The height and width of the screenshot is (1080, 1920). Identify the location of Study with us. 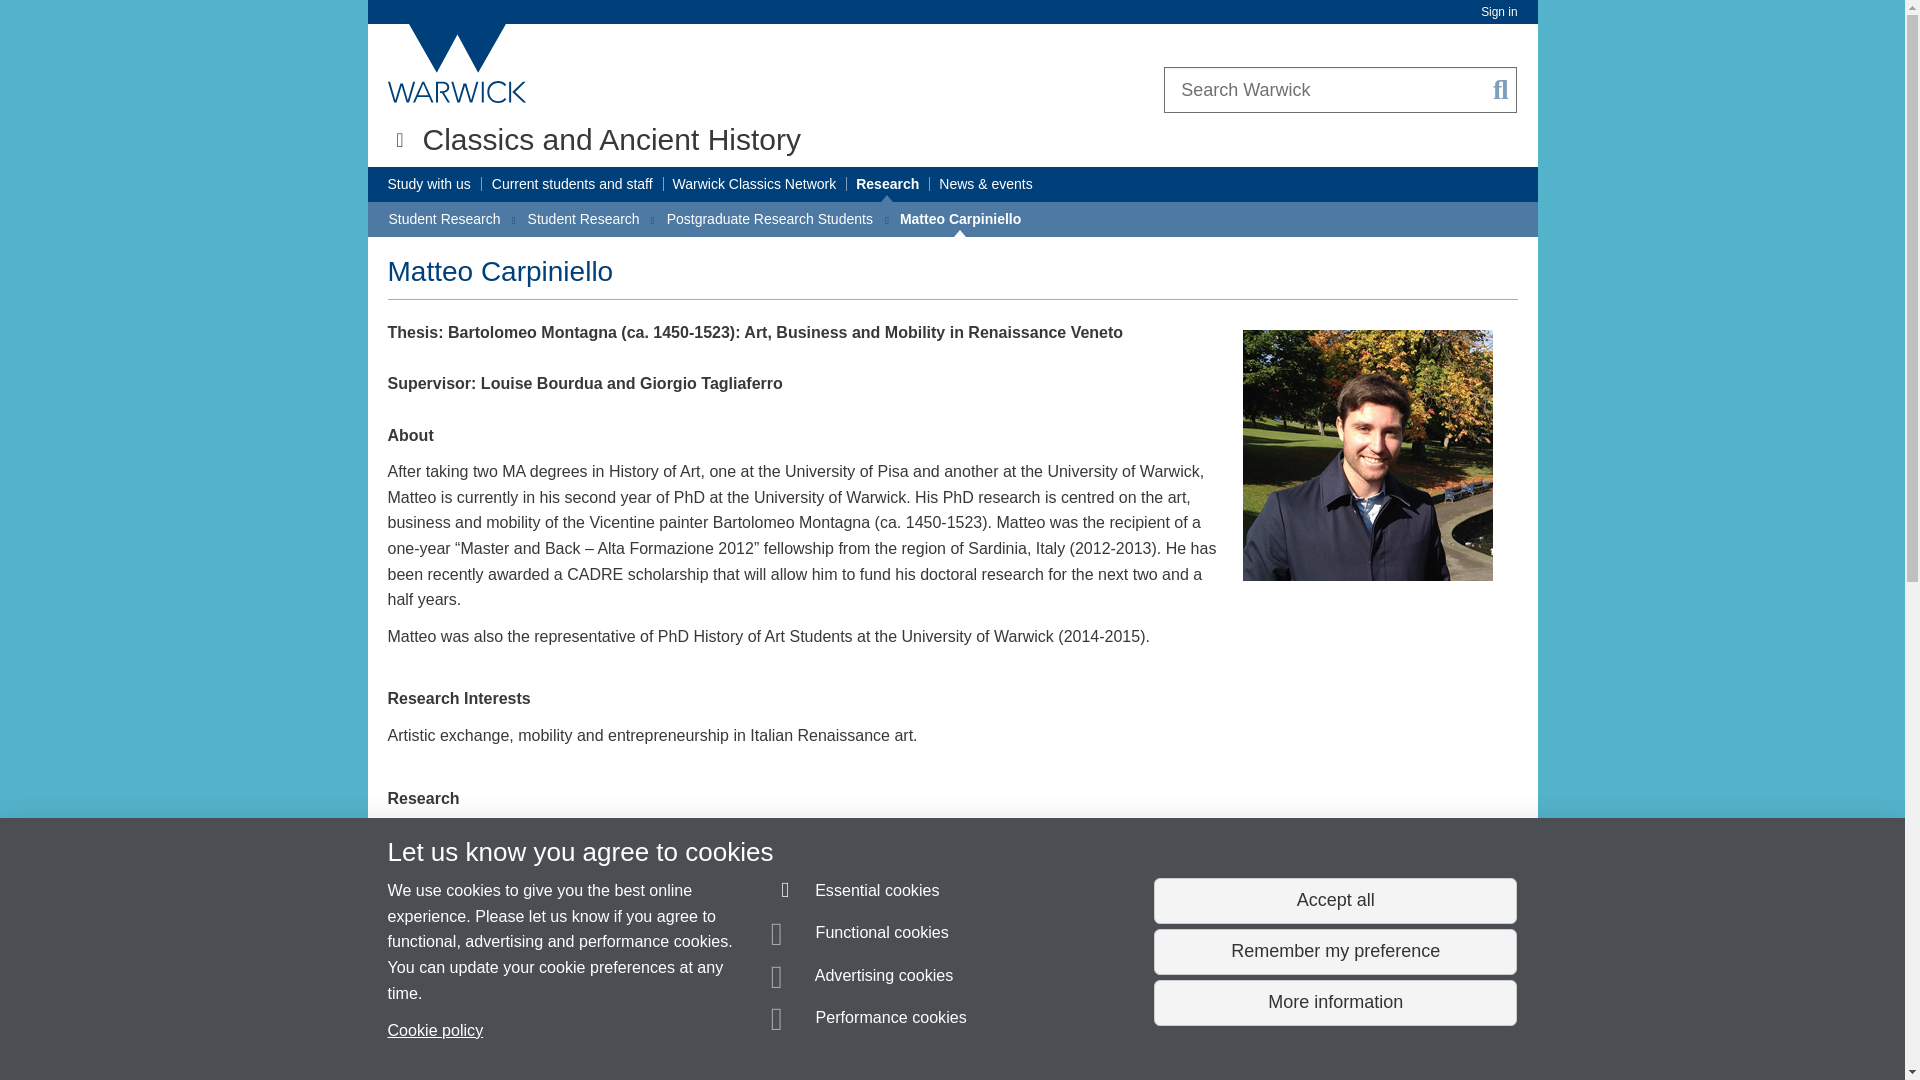
(428, 184).